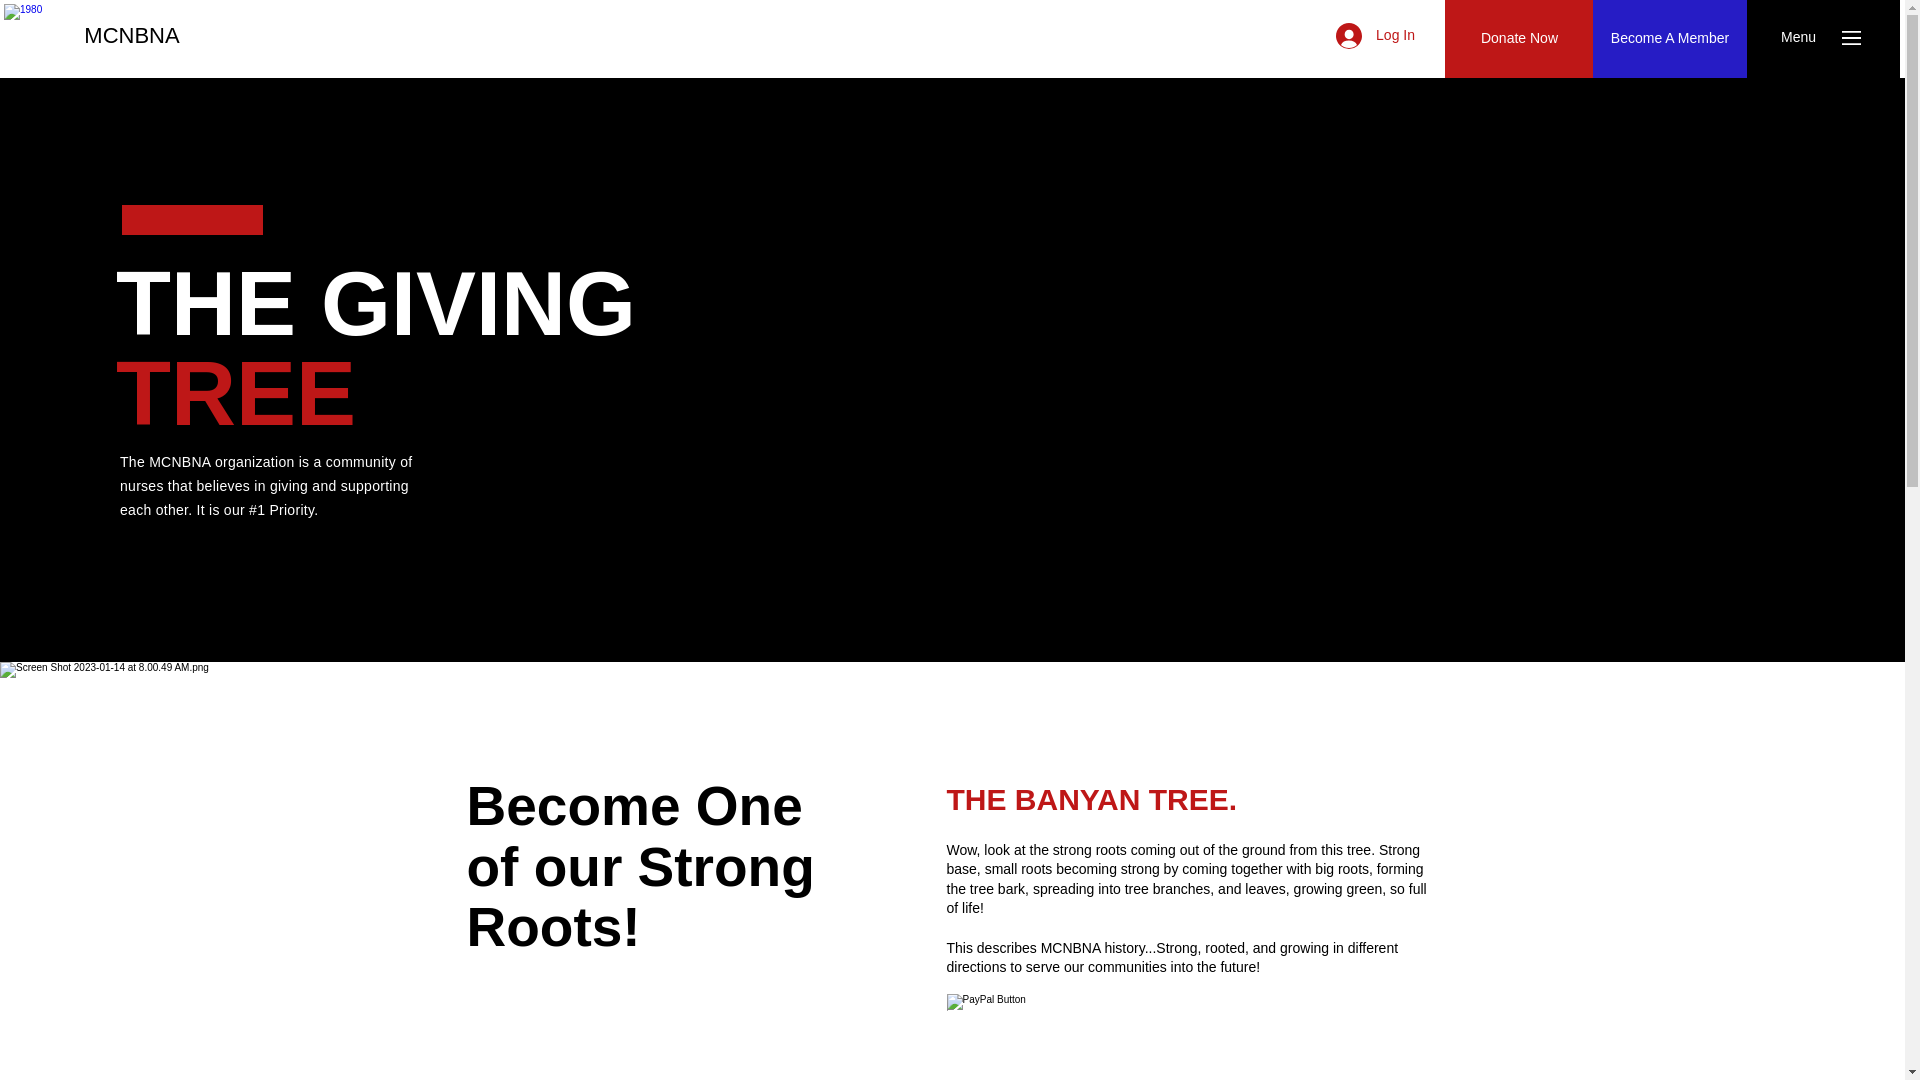  Describe the element at coordinates (132, 36) in the screenshot. I see `MCNBNA` at that location.